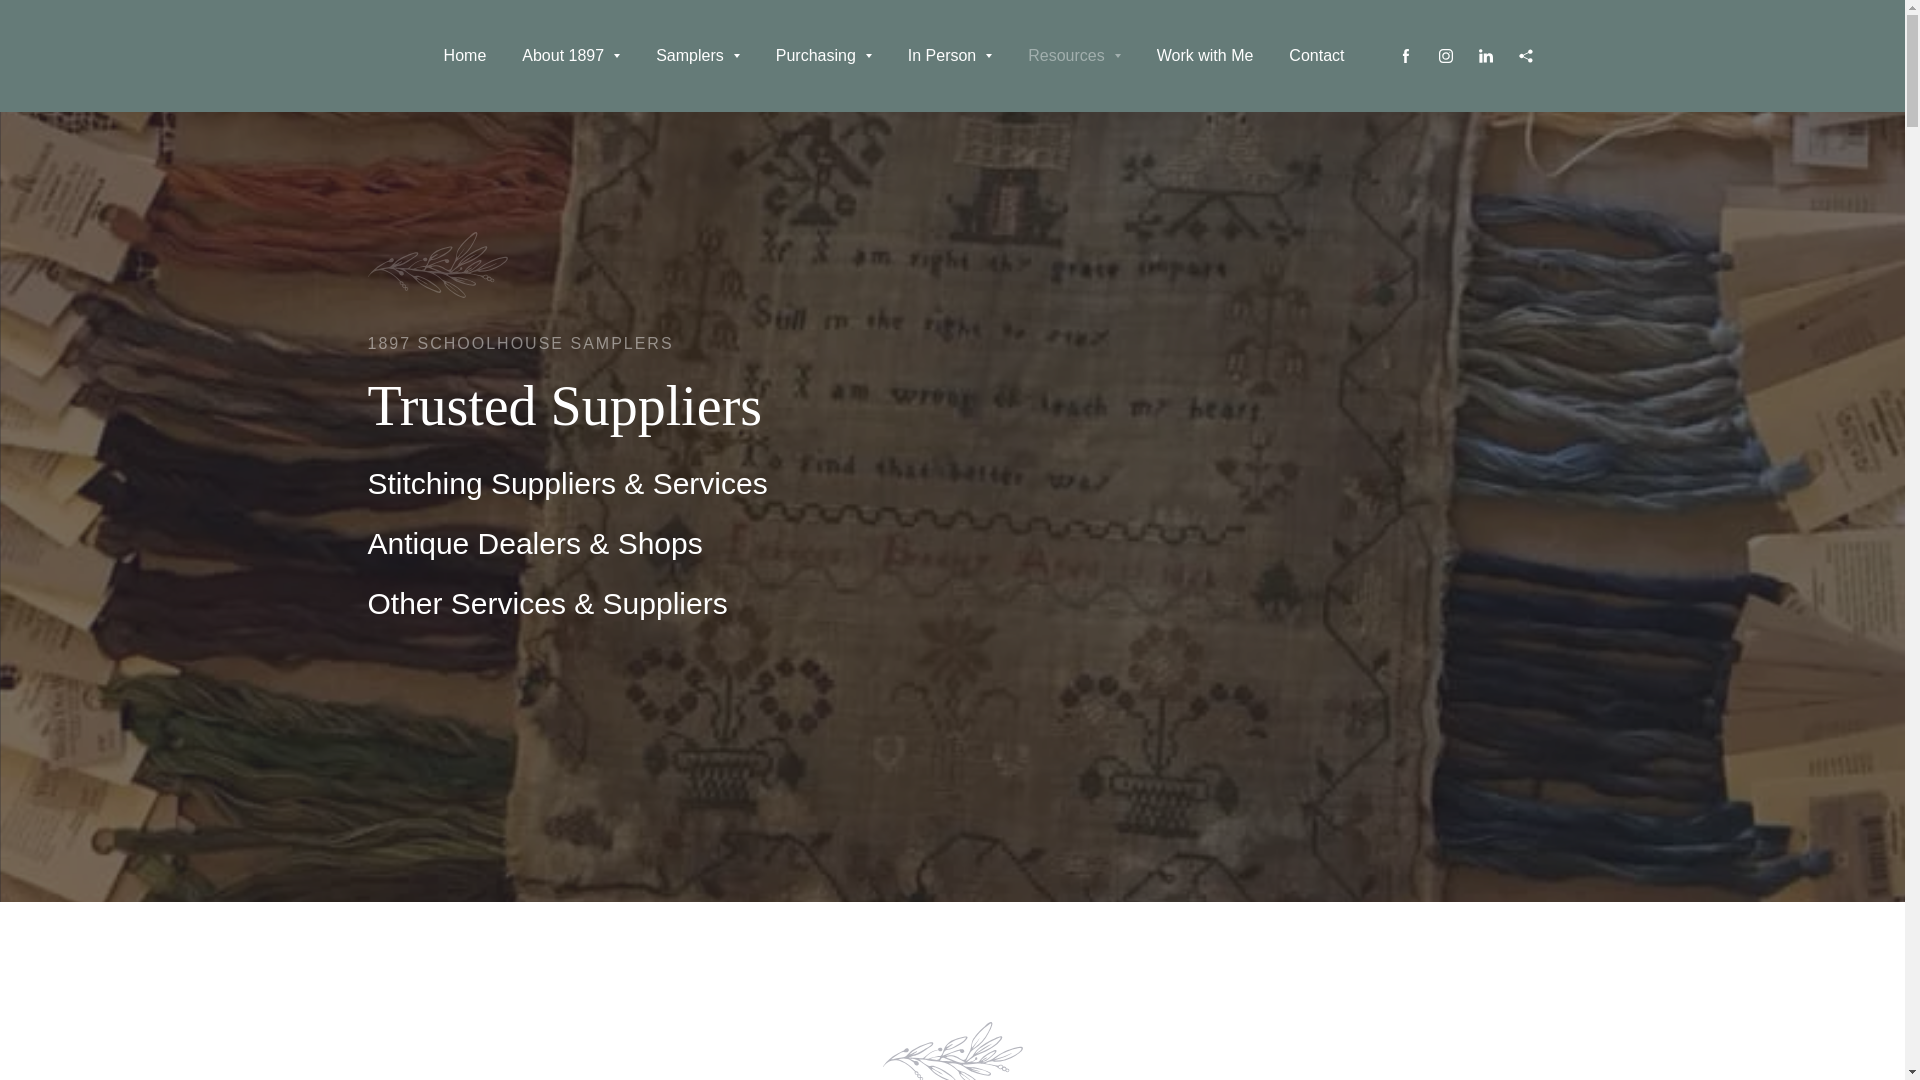 Image resolution: width=1920 pixels, height=1080 pixels. I want to click on Purchasing, so click(824, 56).